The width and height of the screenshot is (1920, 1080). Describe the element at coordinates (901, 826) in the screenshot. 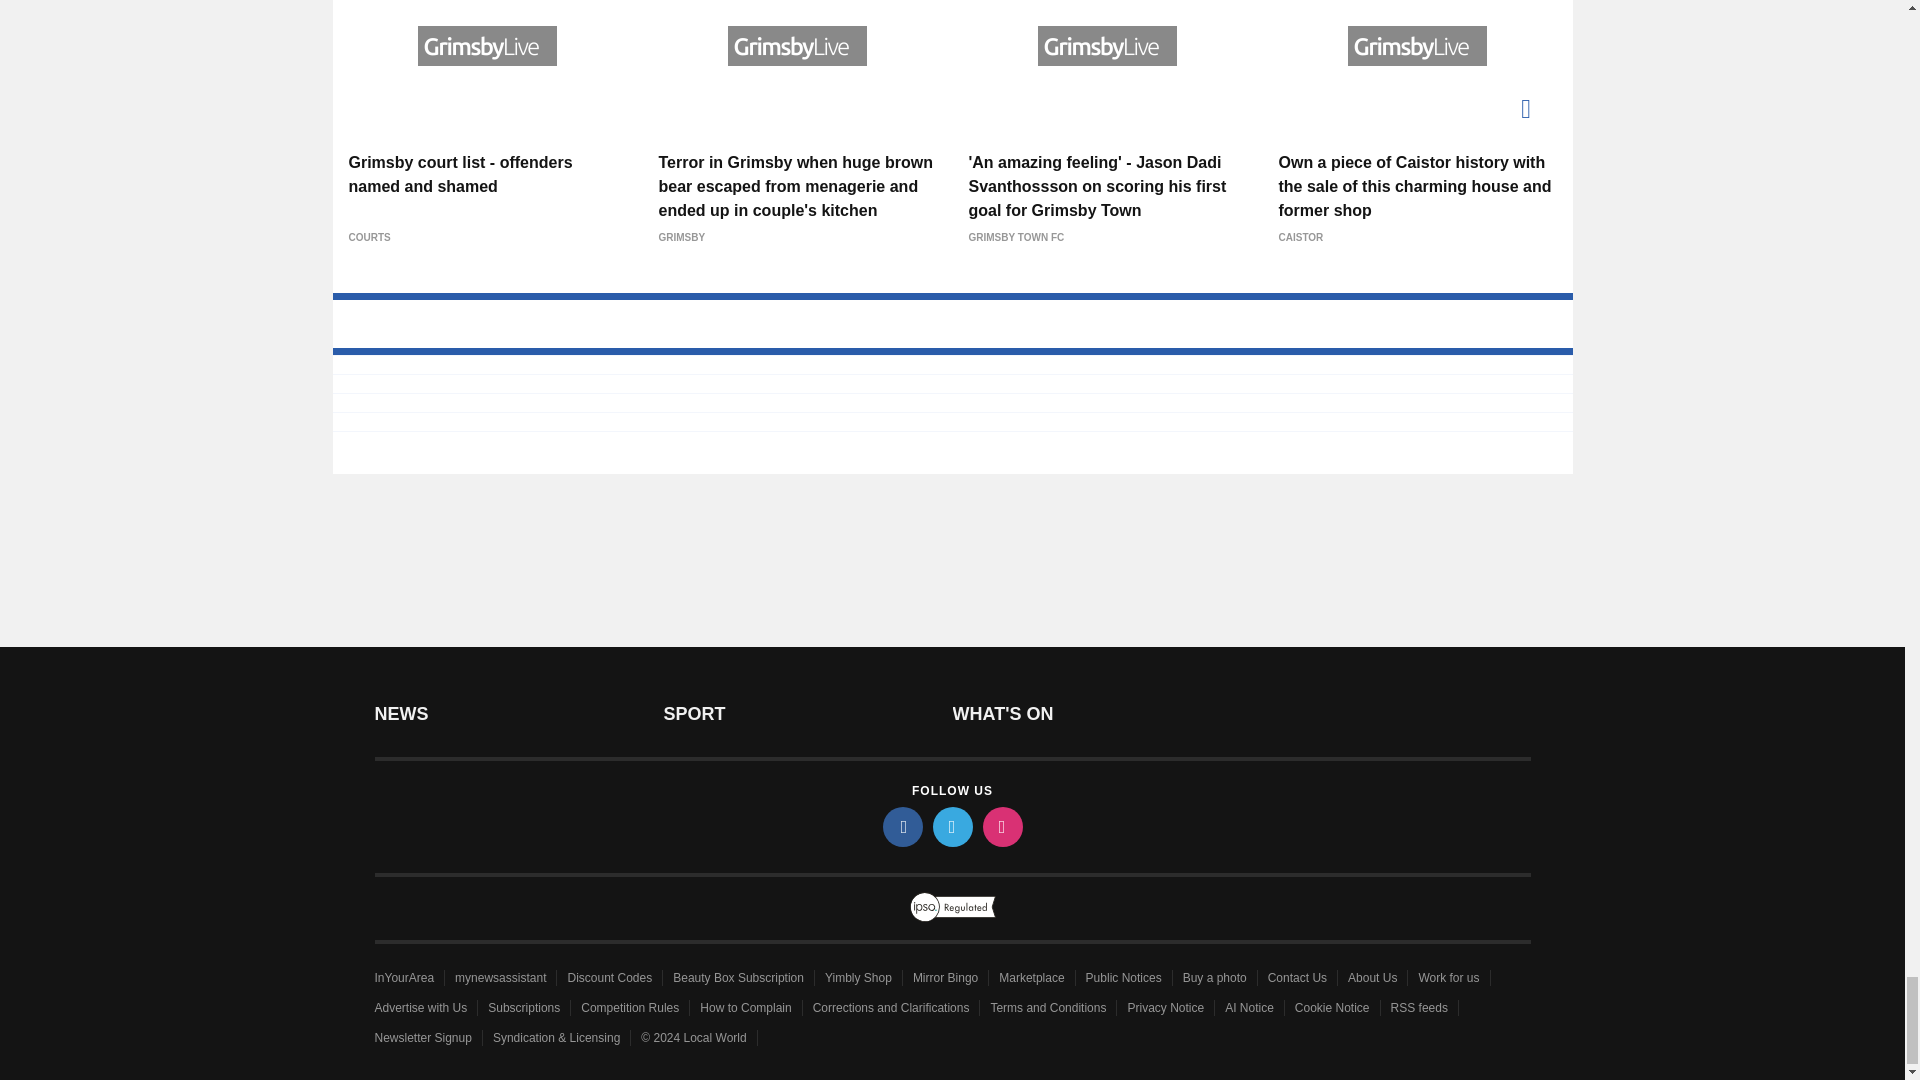

I see `facebook` at that location.